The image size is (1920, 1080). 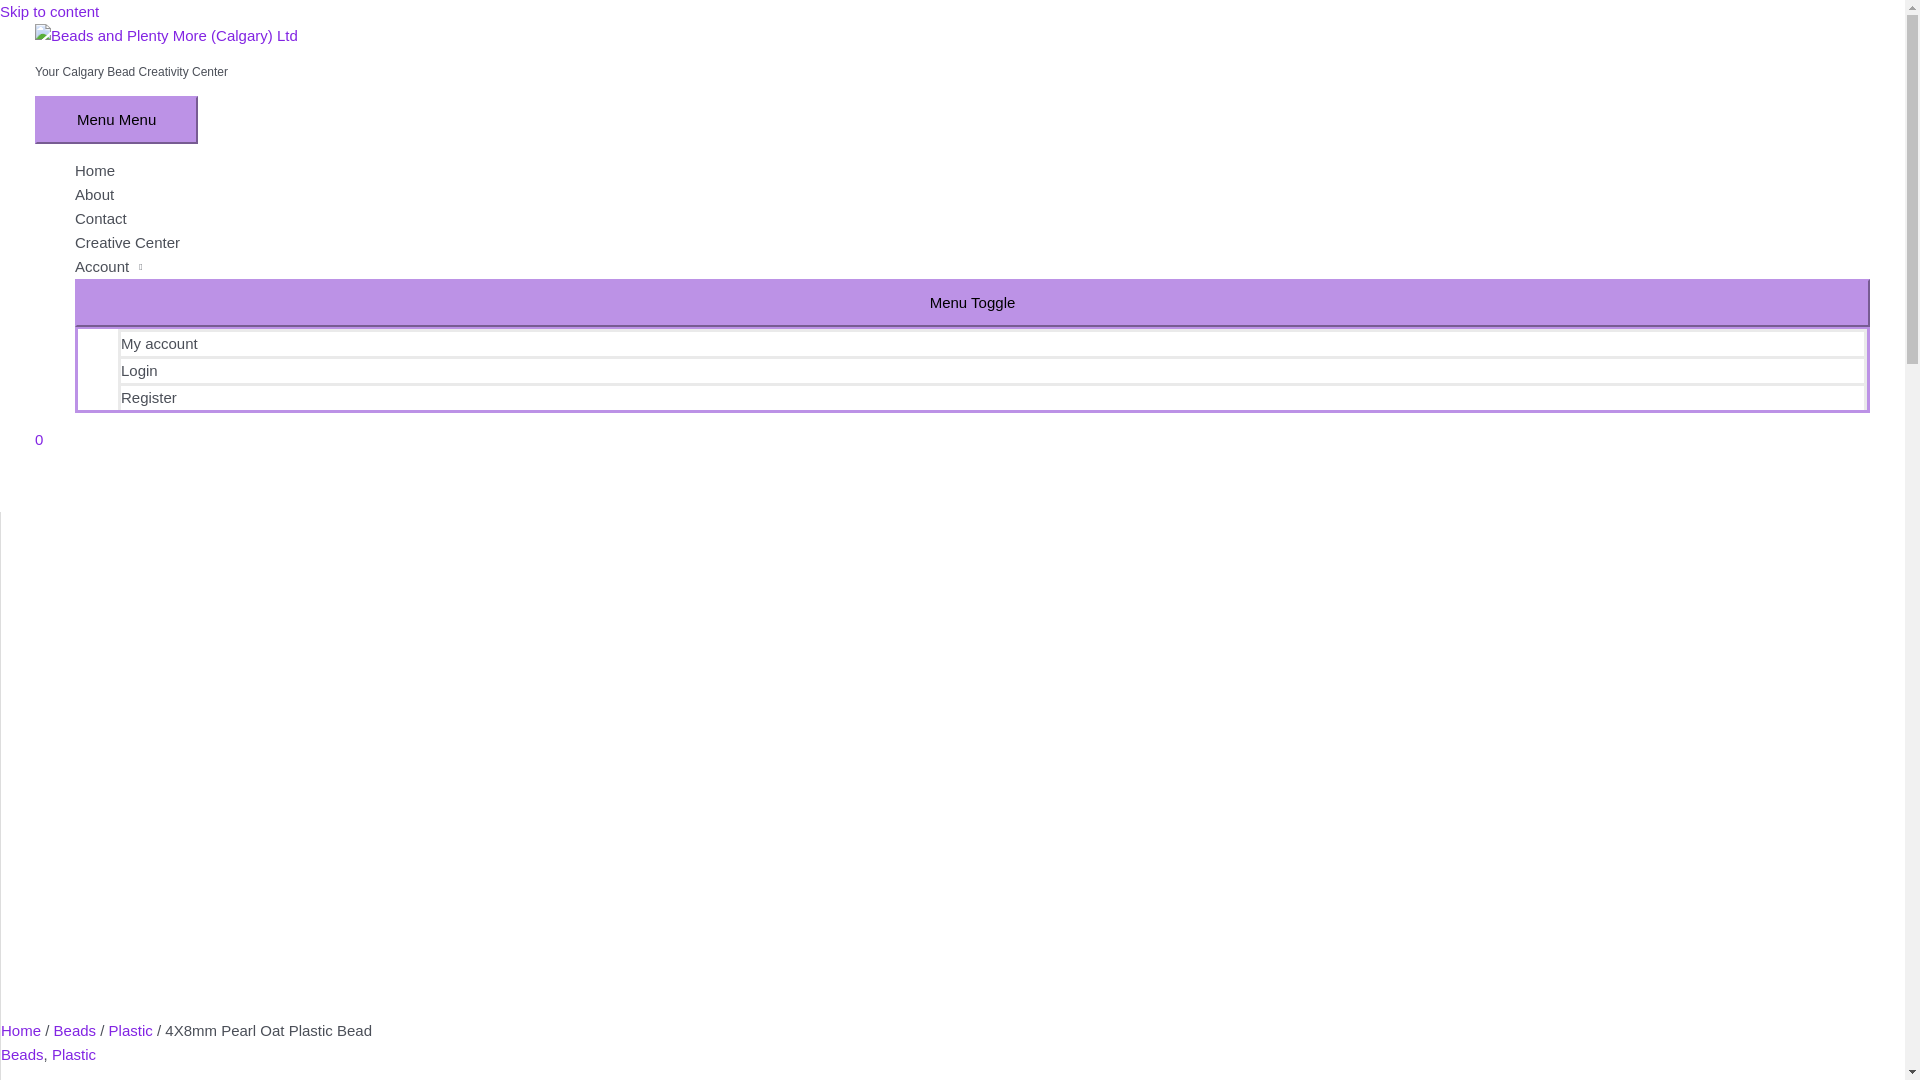 I want to click on Plastic, so click(x=131, y=1030).